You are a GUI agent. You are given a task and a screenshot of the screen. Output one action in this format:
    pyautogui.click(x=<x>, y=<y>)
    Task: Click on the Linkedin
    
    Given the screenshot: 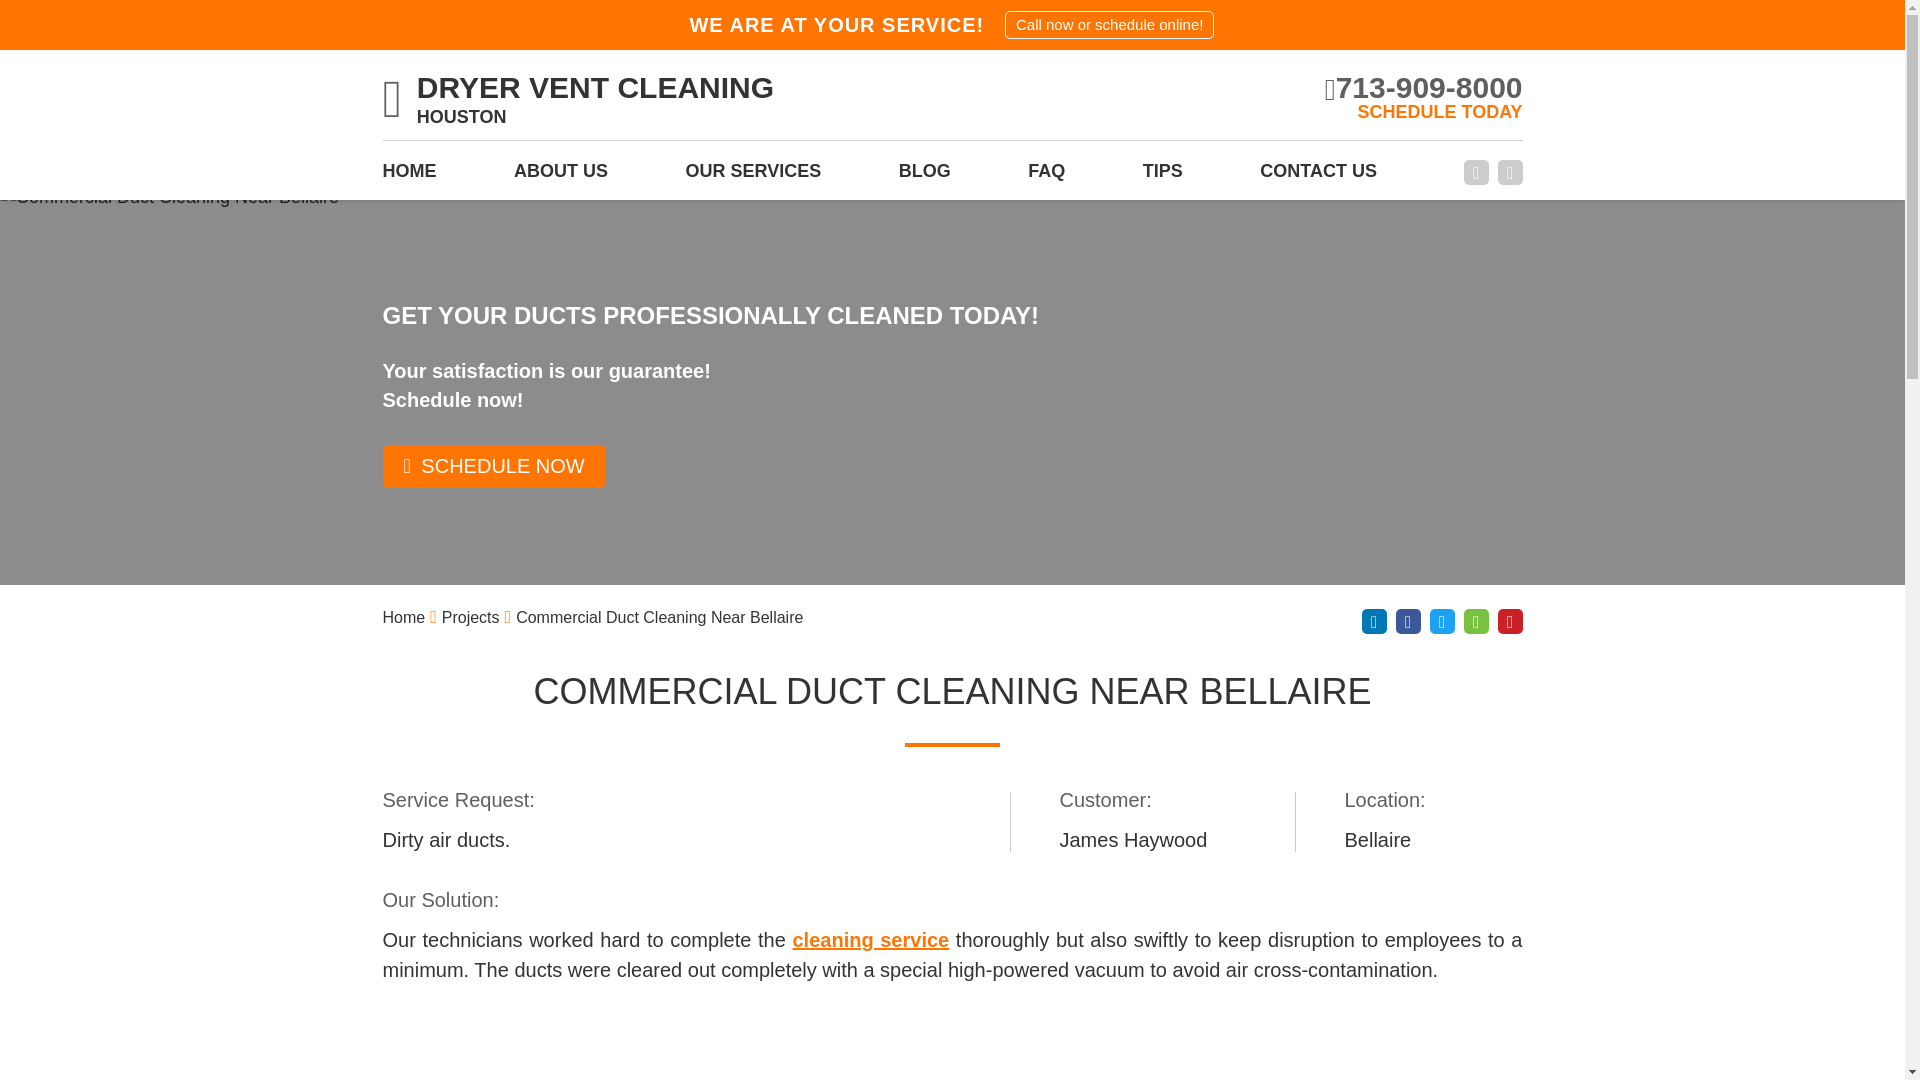 What is the action you would take?
    pyautogui.click(x=1374, y=621)
    